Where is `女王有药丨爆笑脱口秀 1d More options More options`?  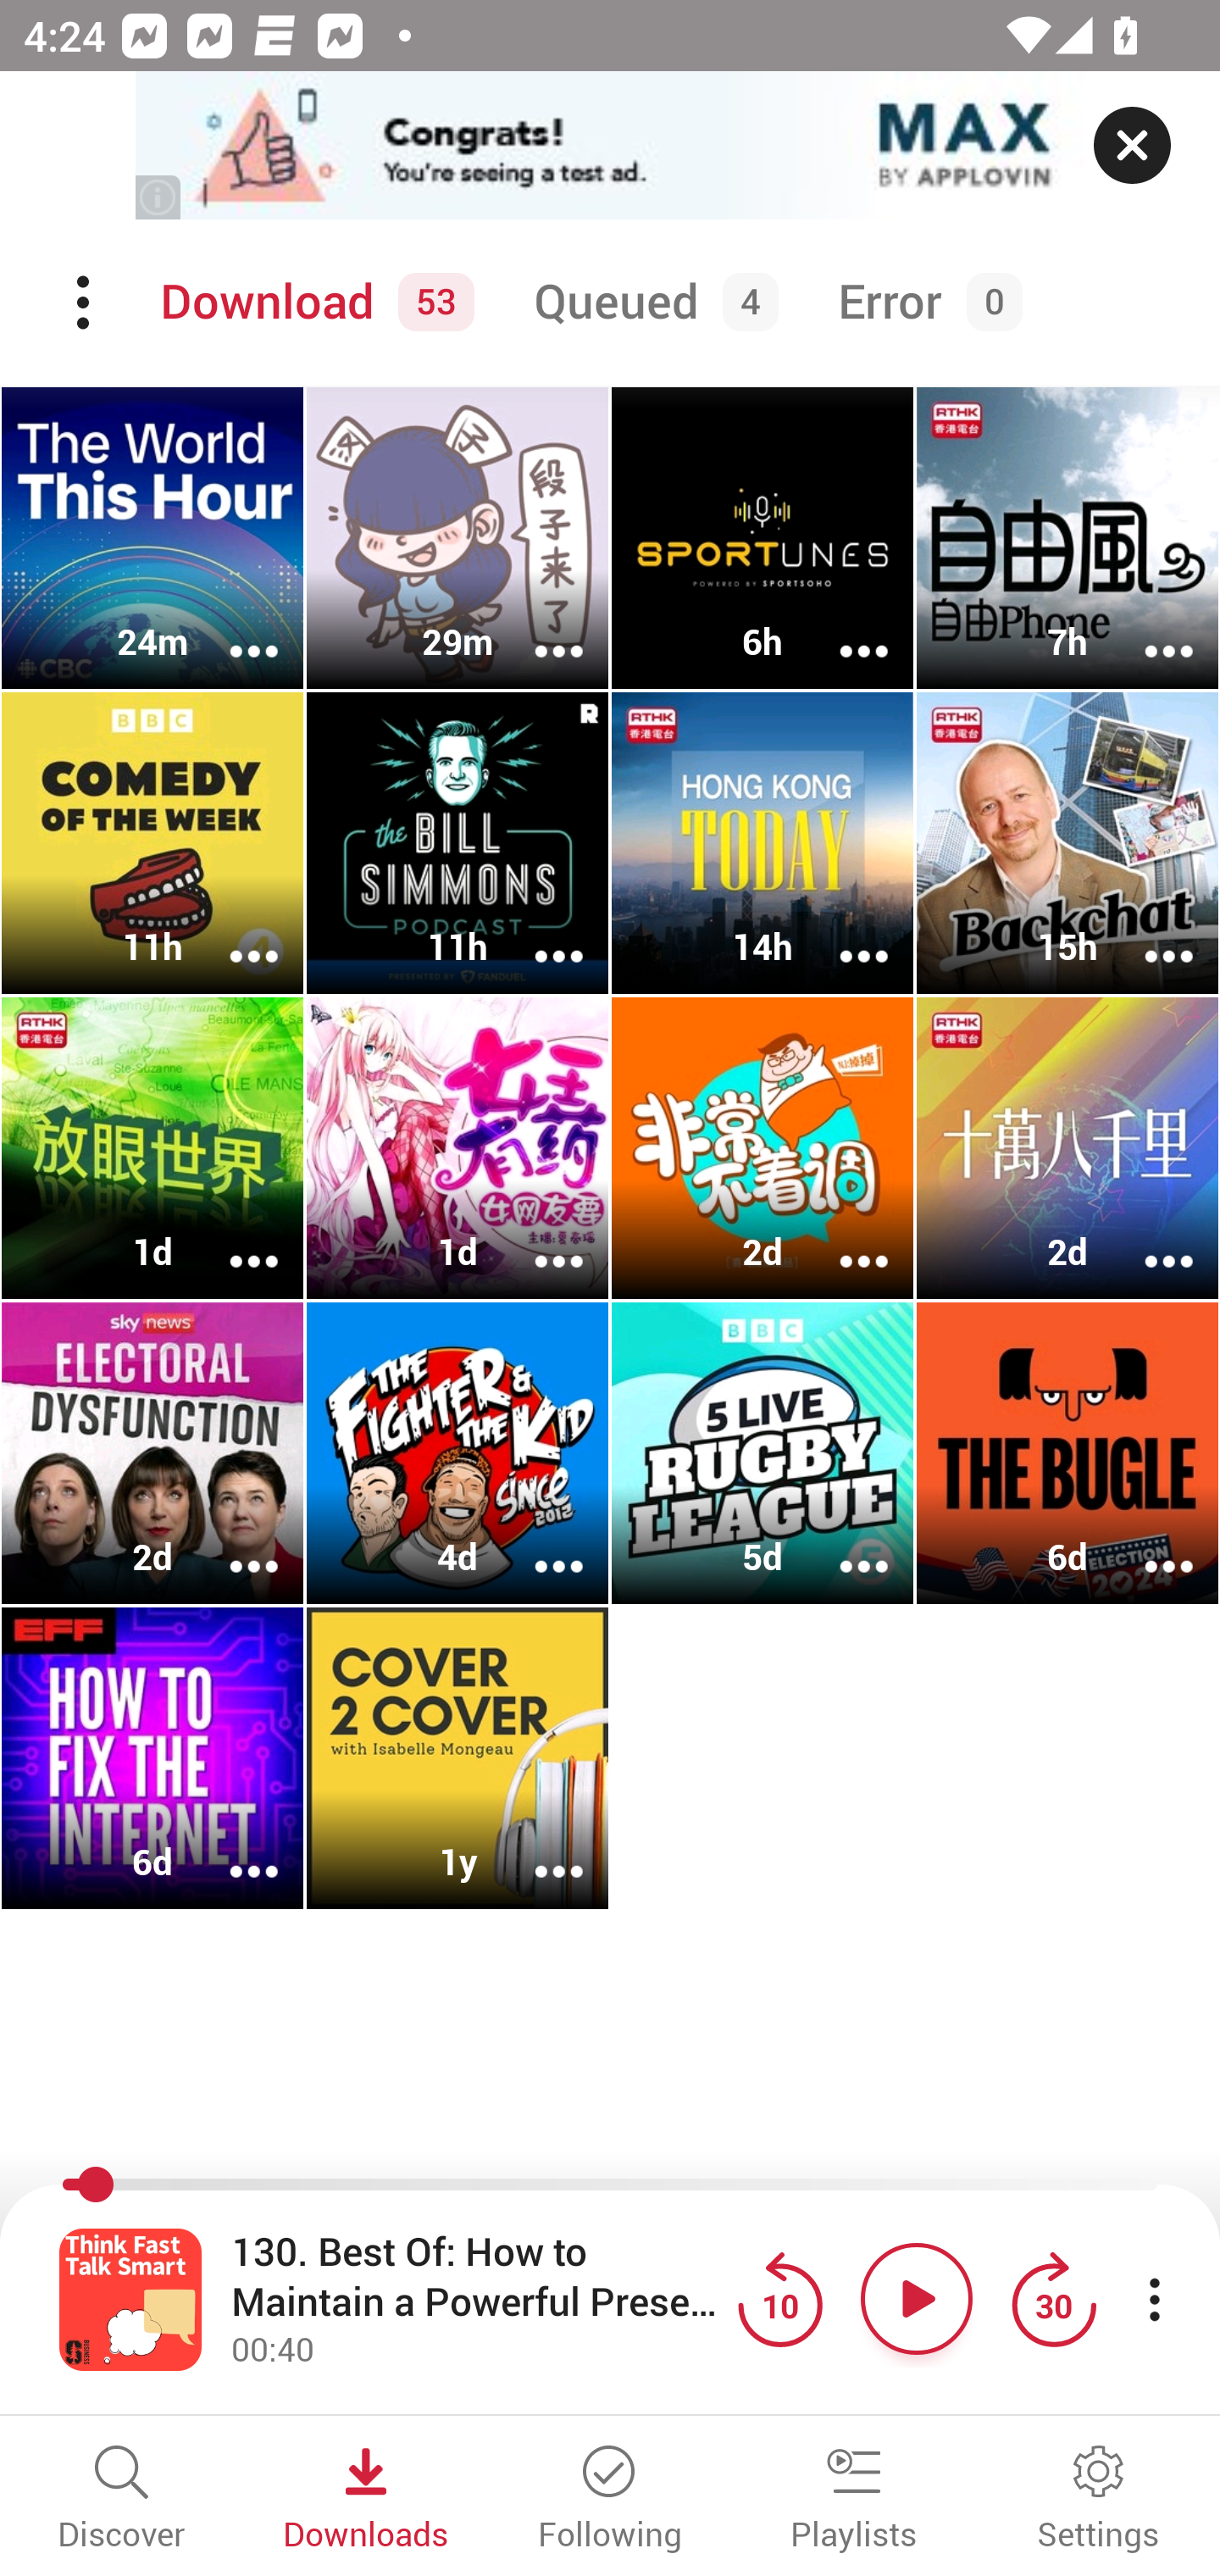 女王有药丨爆笑脱口秀 1d More options More options is located at coordinates (457, 1149).